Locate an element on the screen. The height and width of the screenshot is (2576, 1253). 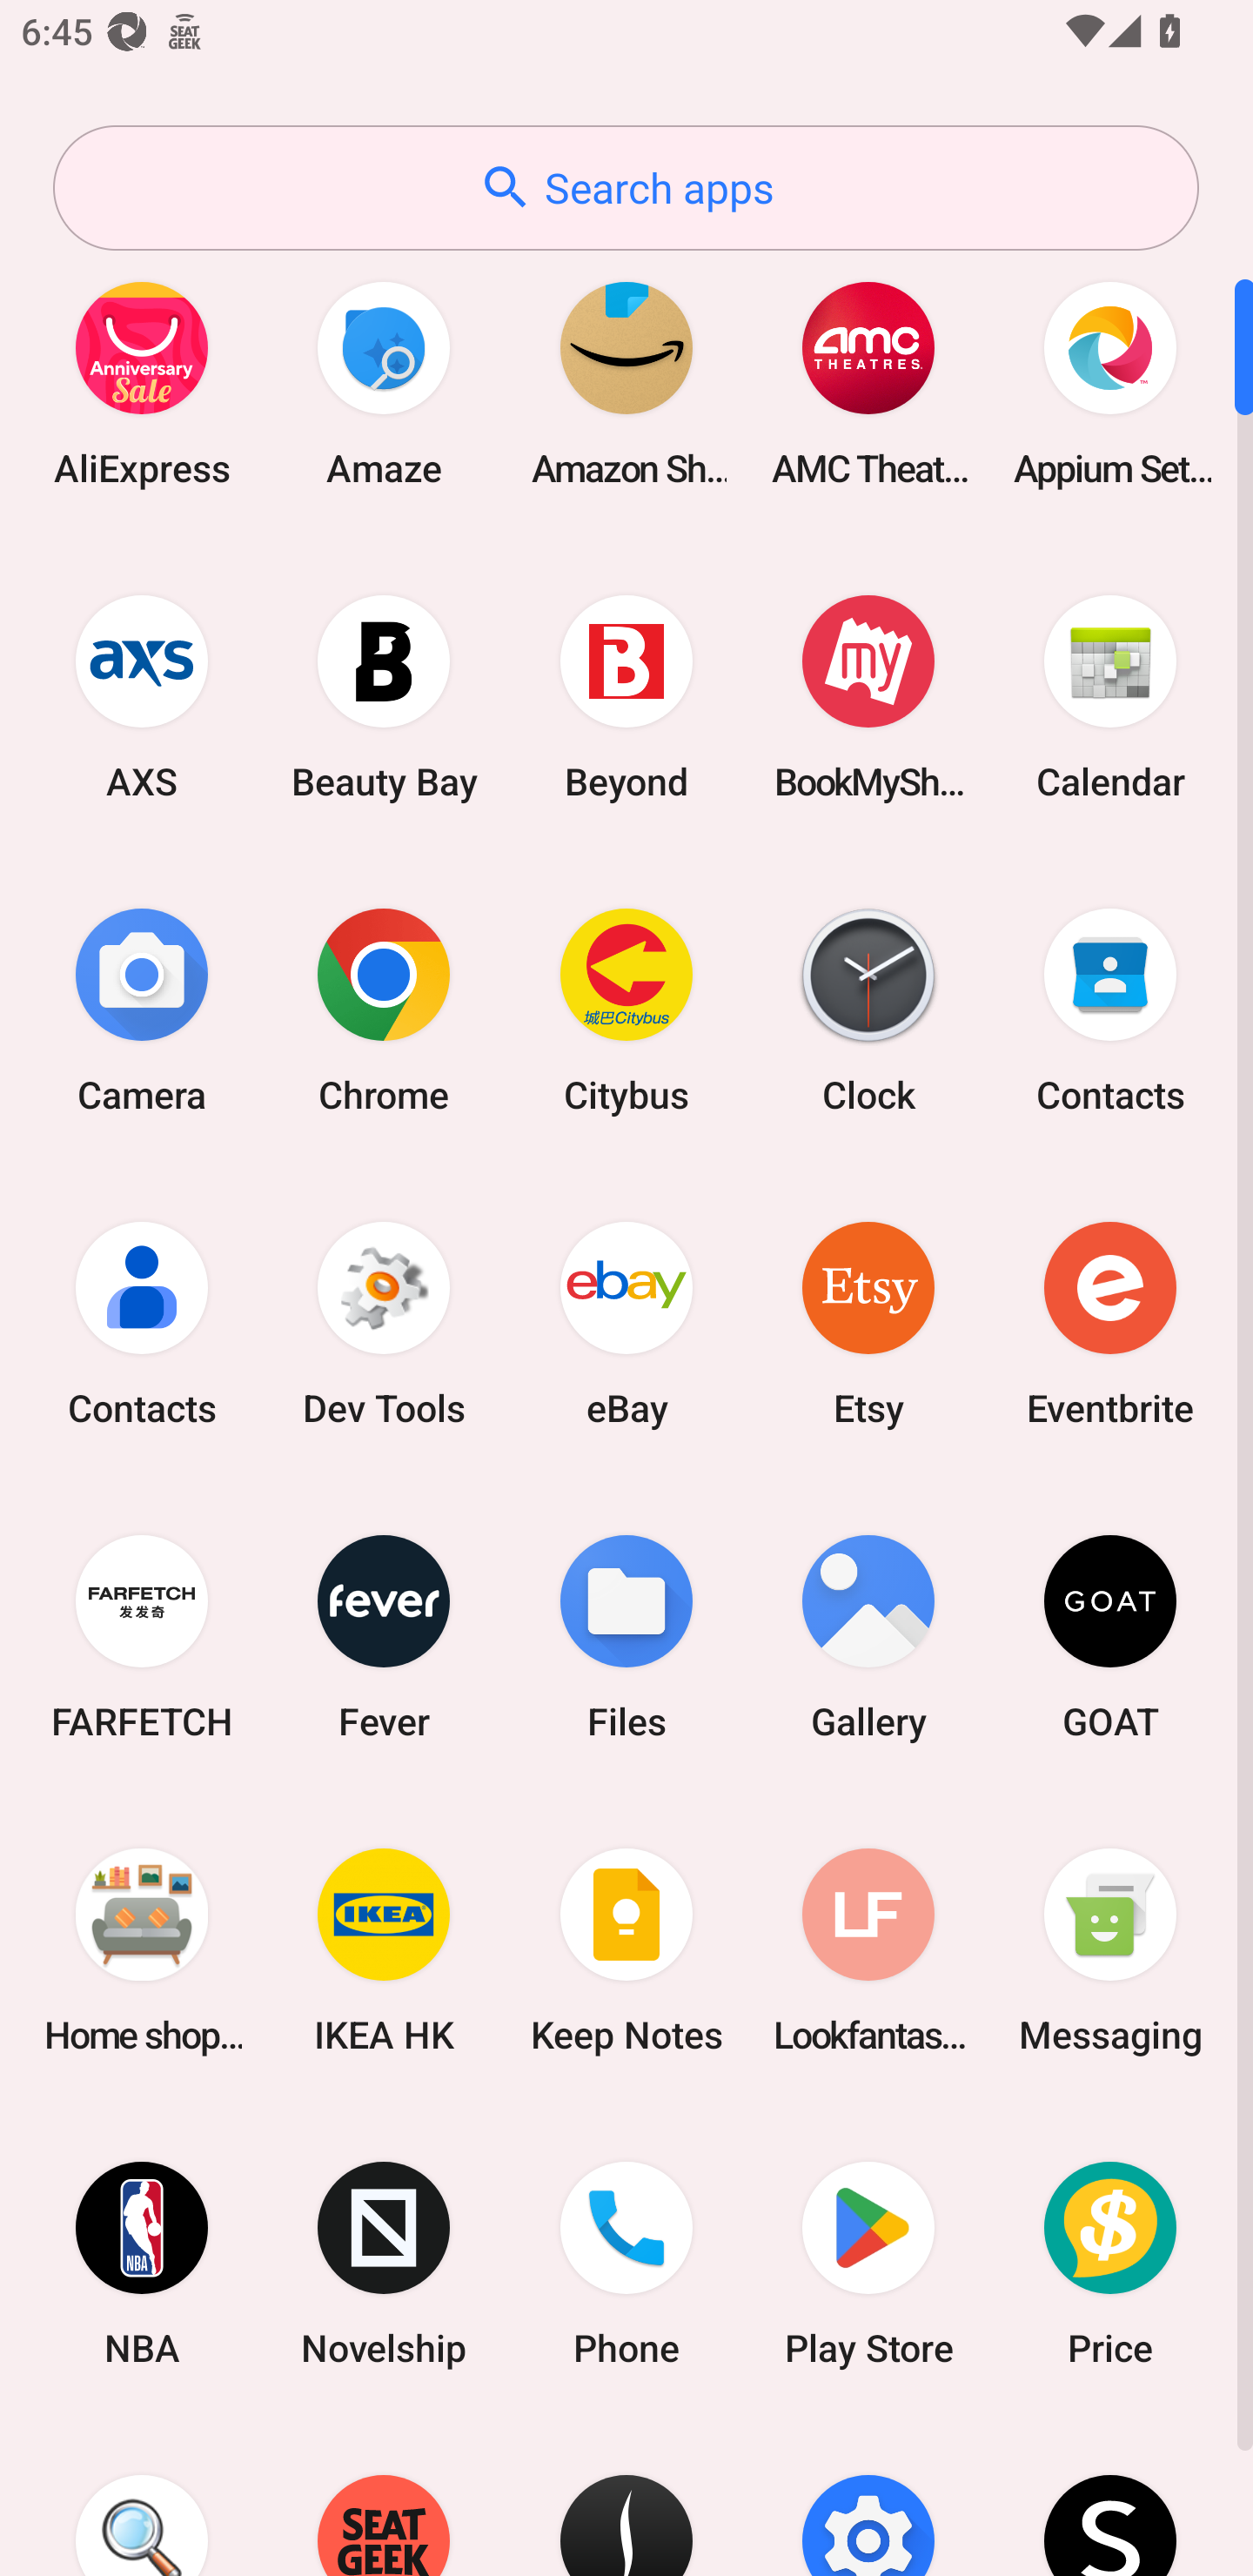
NBA is located at coordinates (142, 2264).